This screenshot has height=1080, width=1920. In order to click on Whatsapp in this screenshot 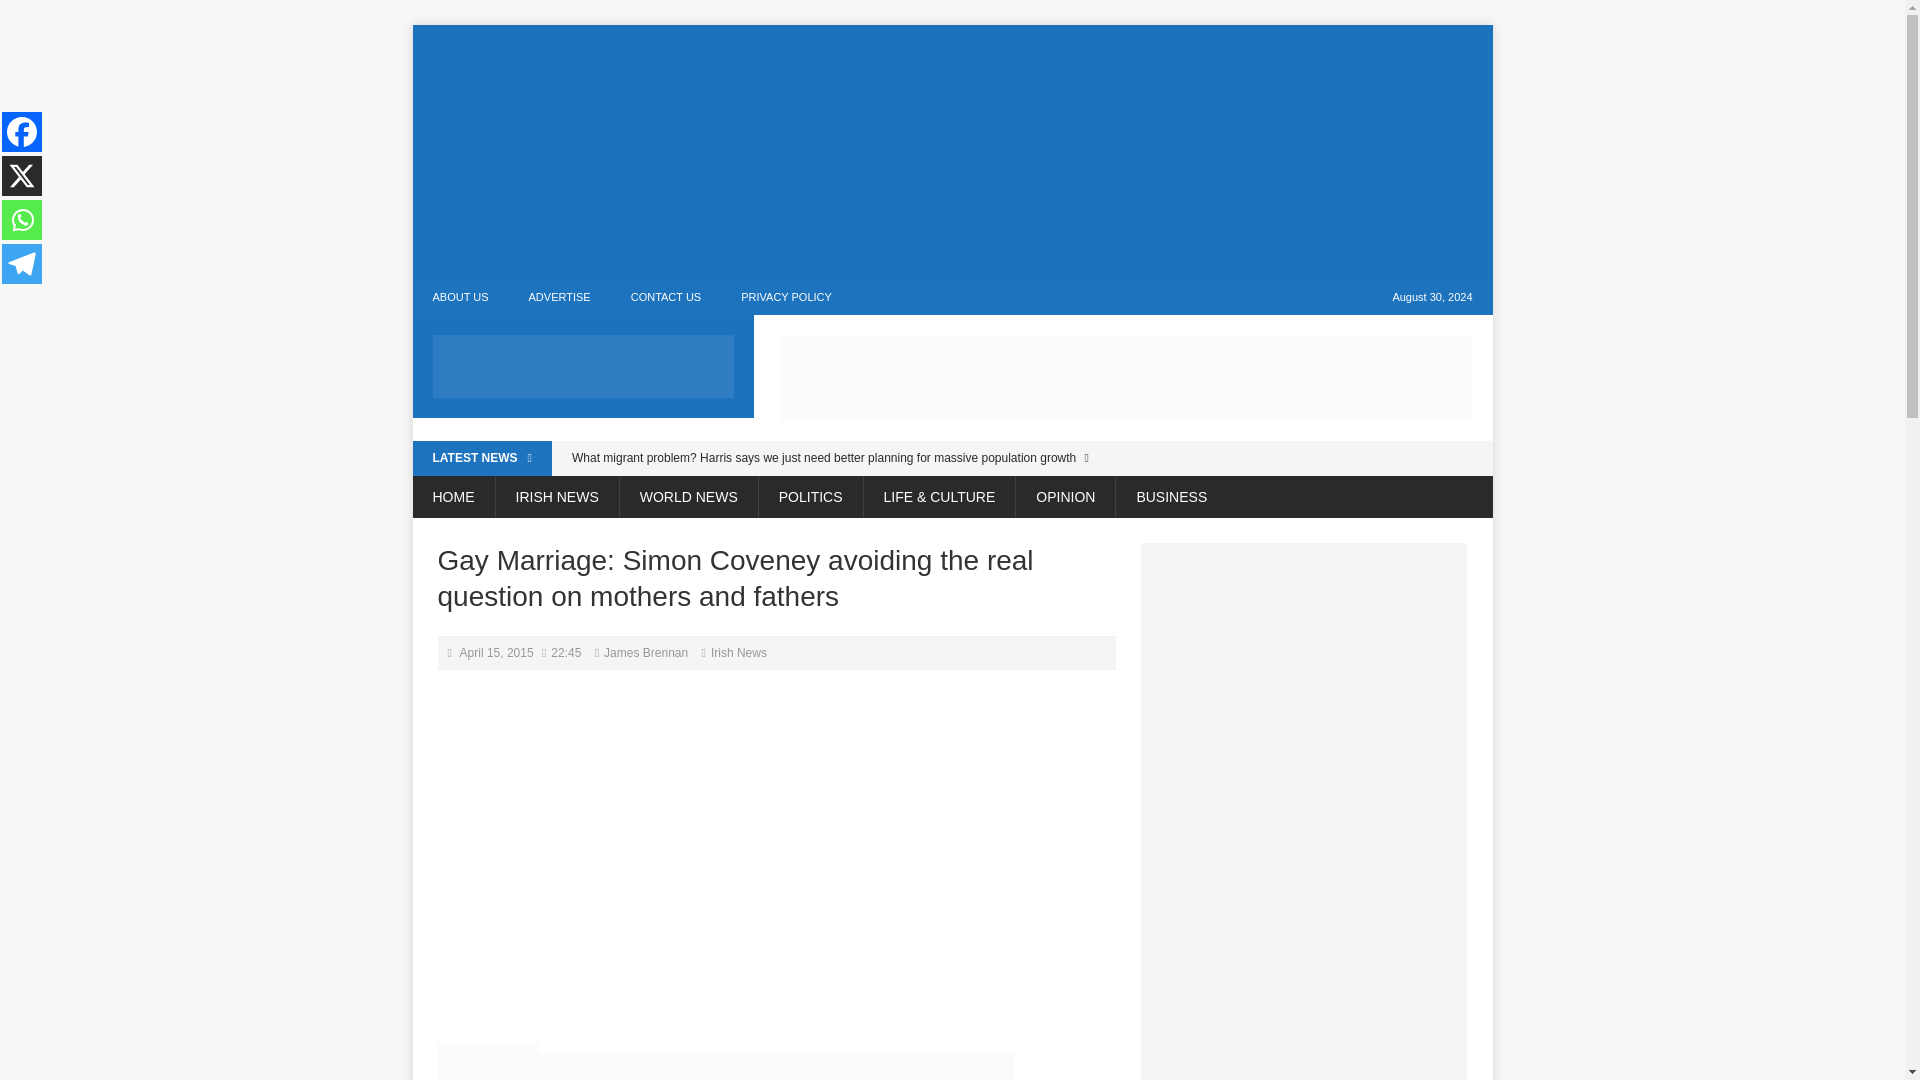, I will do `click(22, 219)`.